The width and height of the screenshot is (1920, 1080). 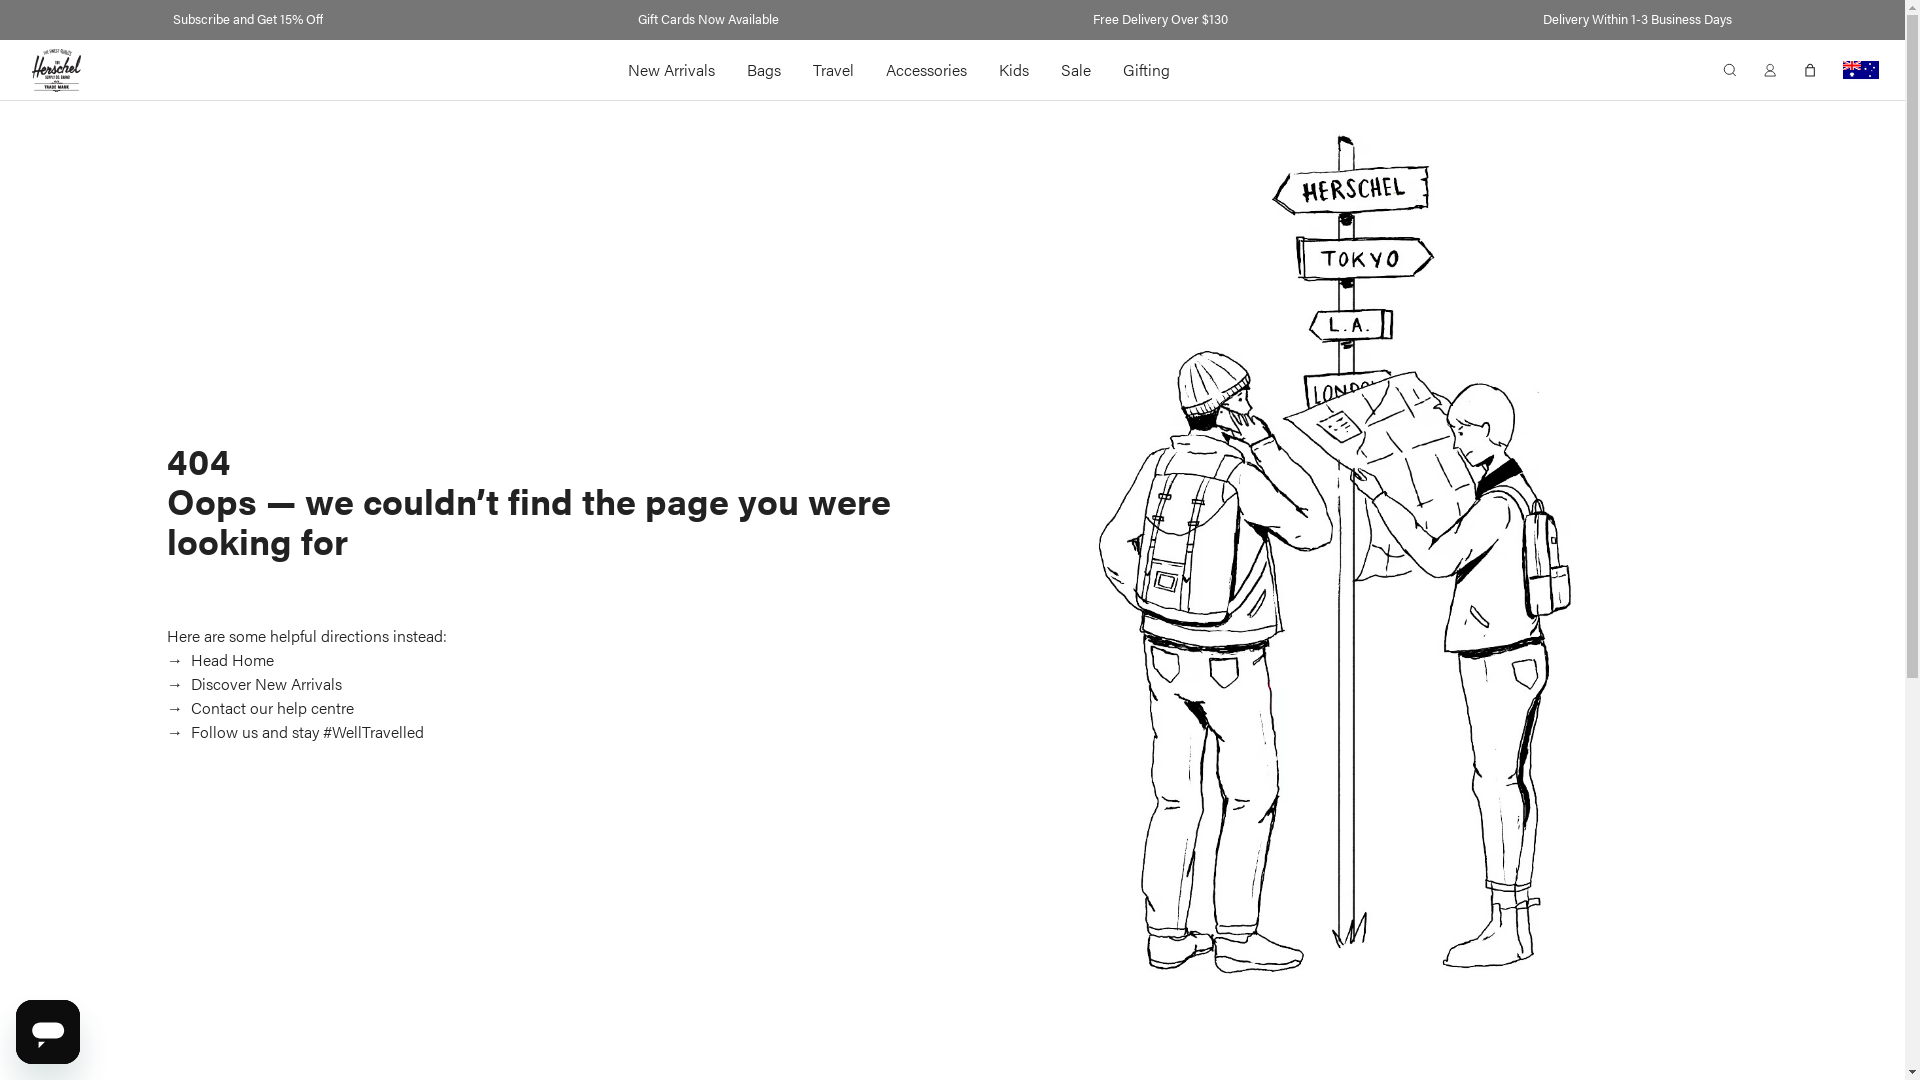 I want to click on New Arrivals, so click(x=672, y=70).